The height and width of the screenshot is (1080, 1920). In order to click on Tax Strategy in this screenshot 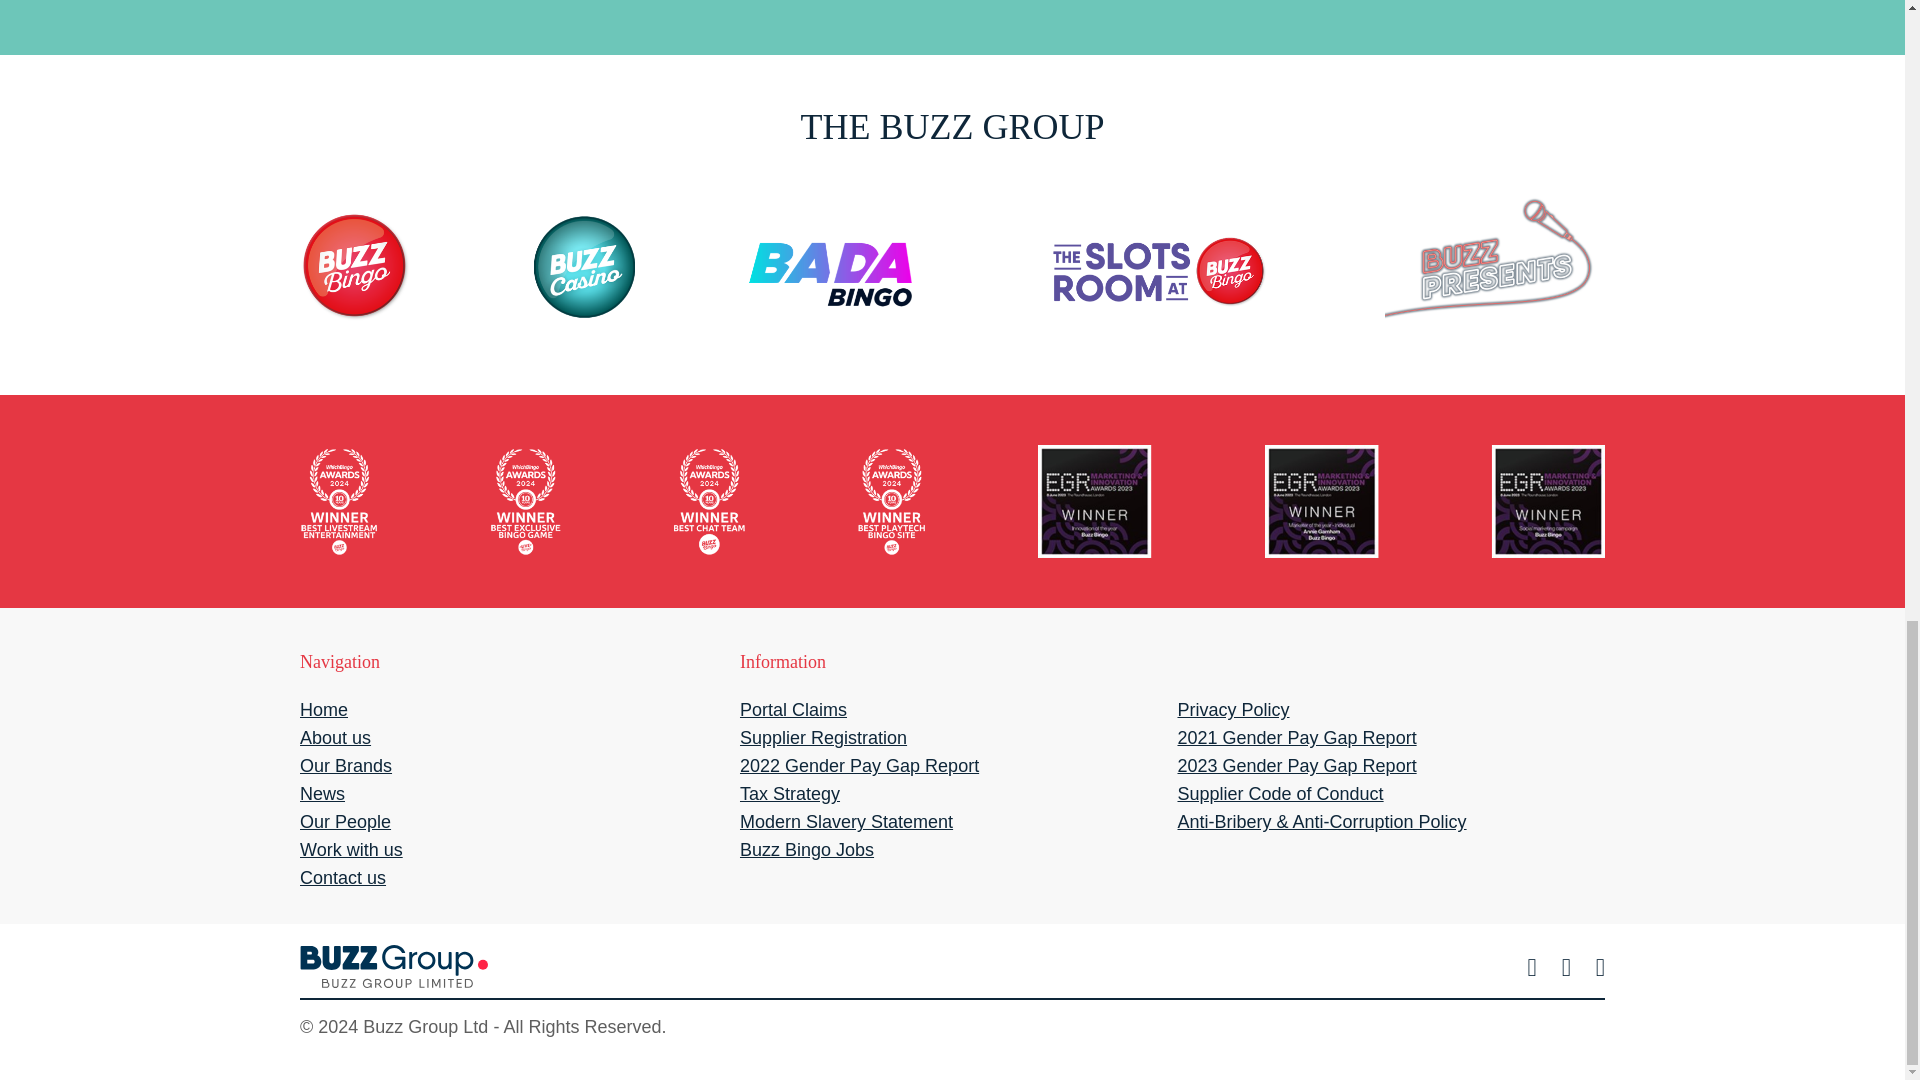, I will do `click(790, 794)`.